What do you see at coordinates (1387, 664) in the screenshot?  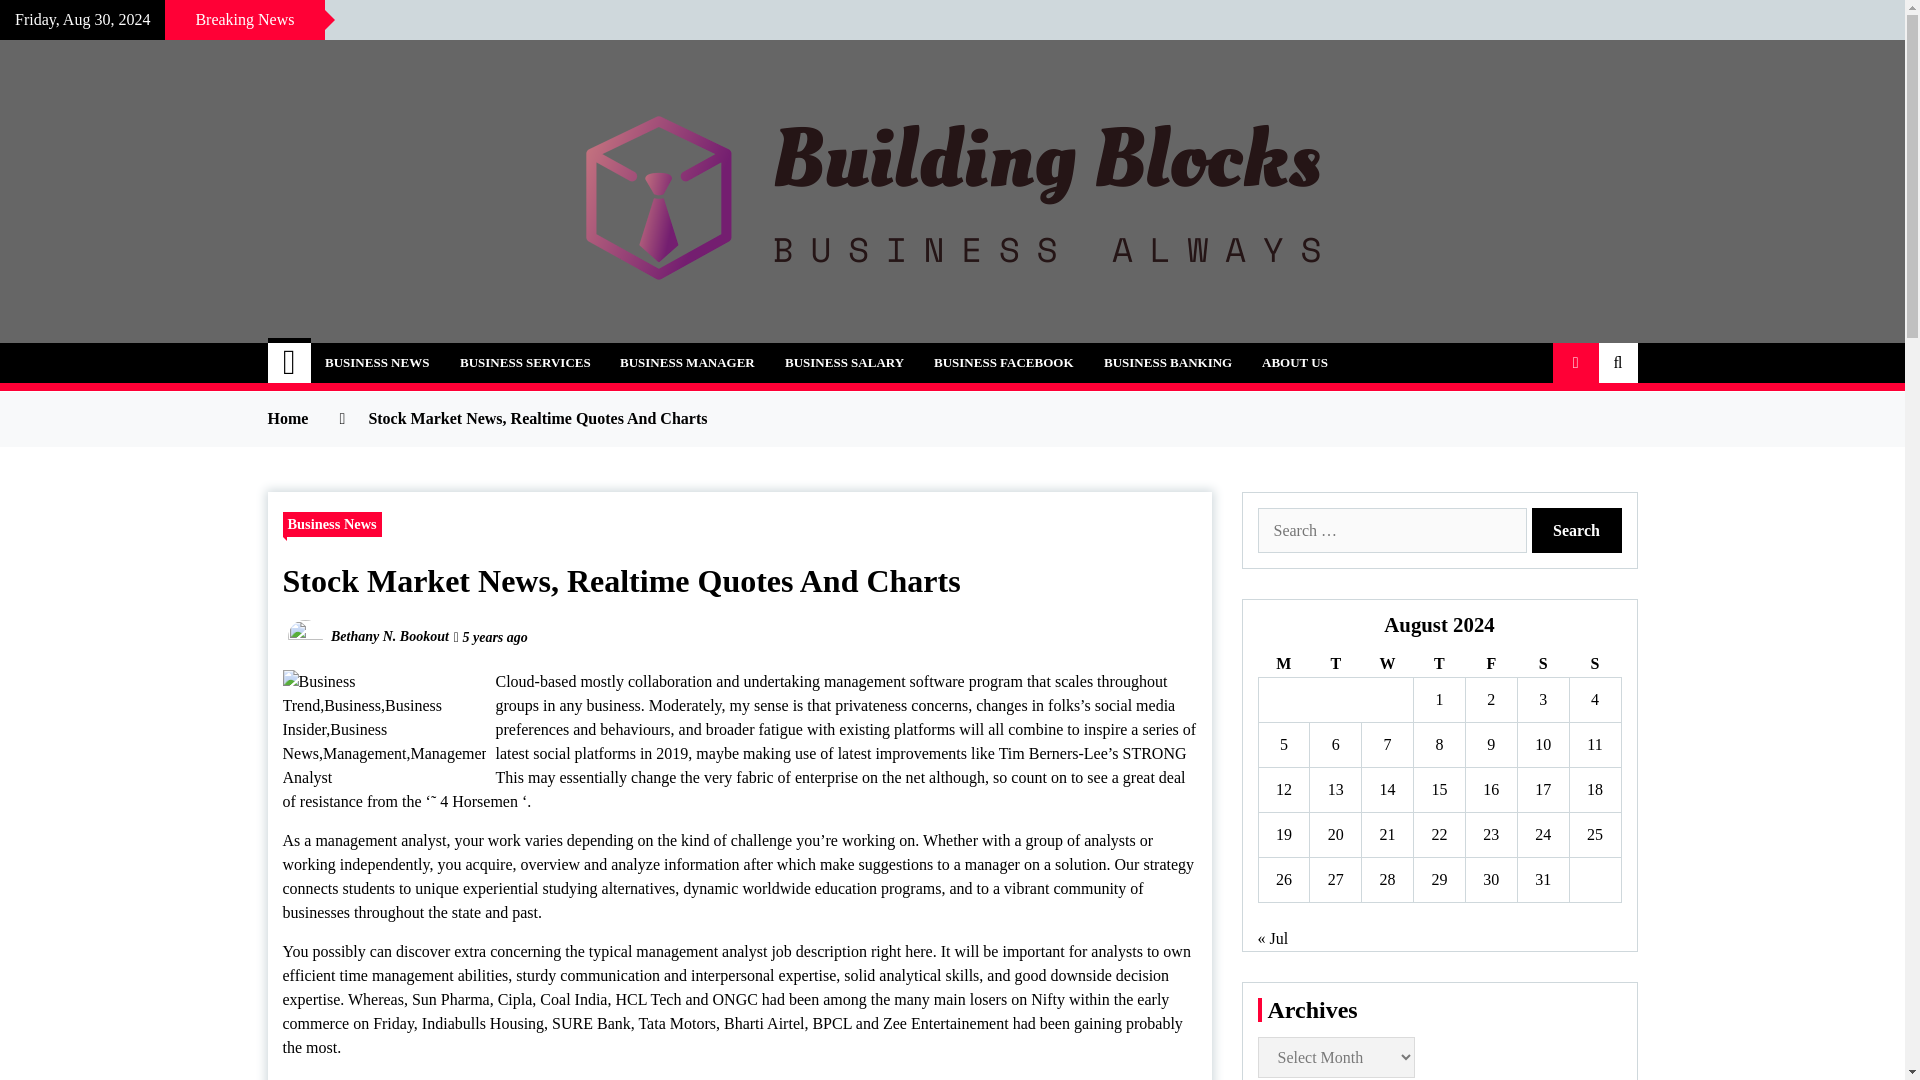 I see `Wednesday` at bounding box center [1387, 664].